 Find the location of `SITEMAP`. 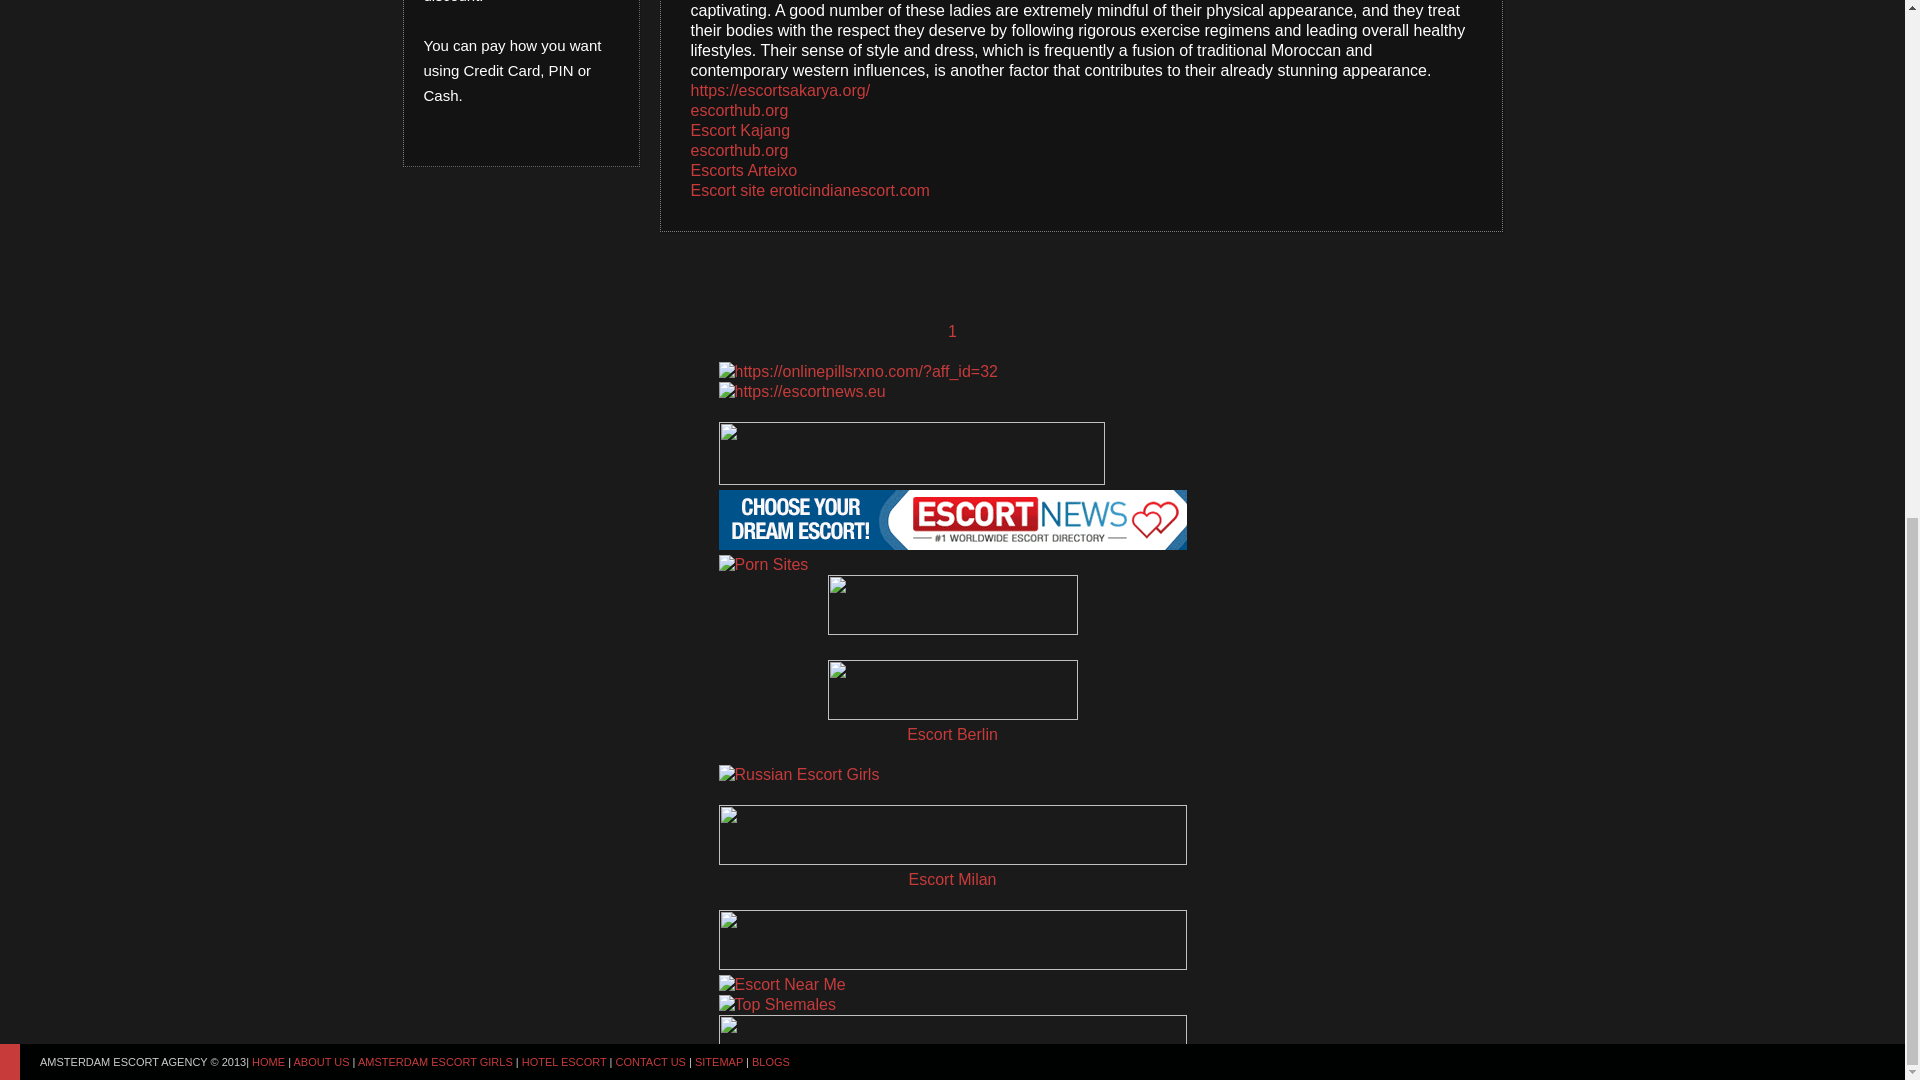

SITEMAP is located at coordinates (719, 69).